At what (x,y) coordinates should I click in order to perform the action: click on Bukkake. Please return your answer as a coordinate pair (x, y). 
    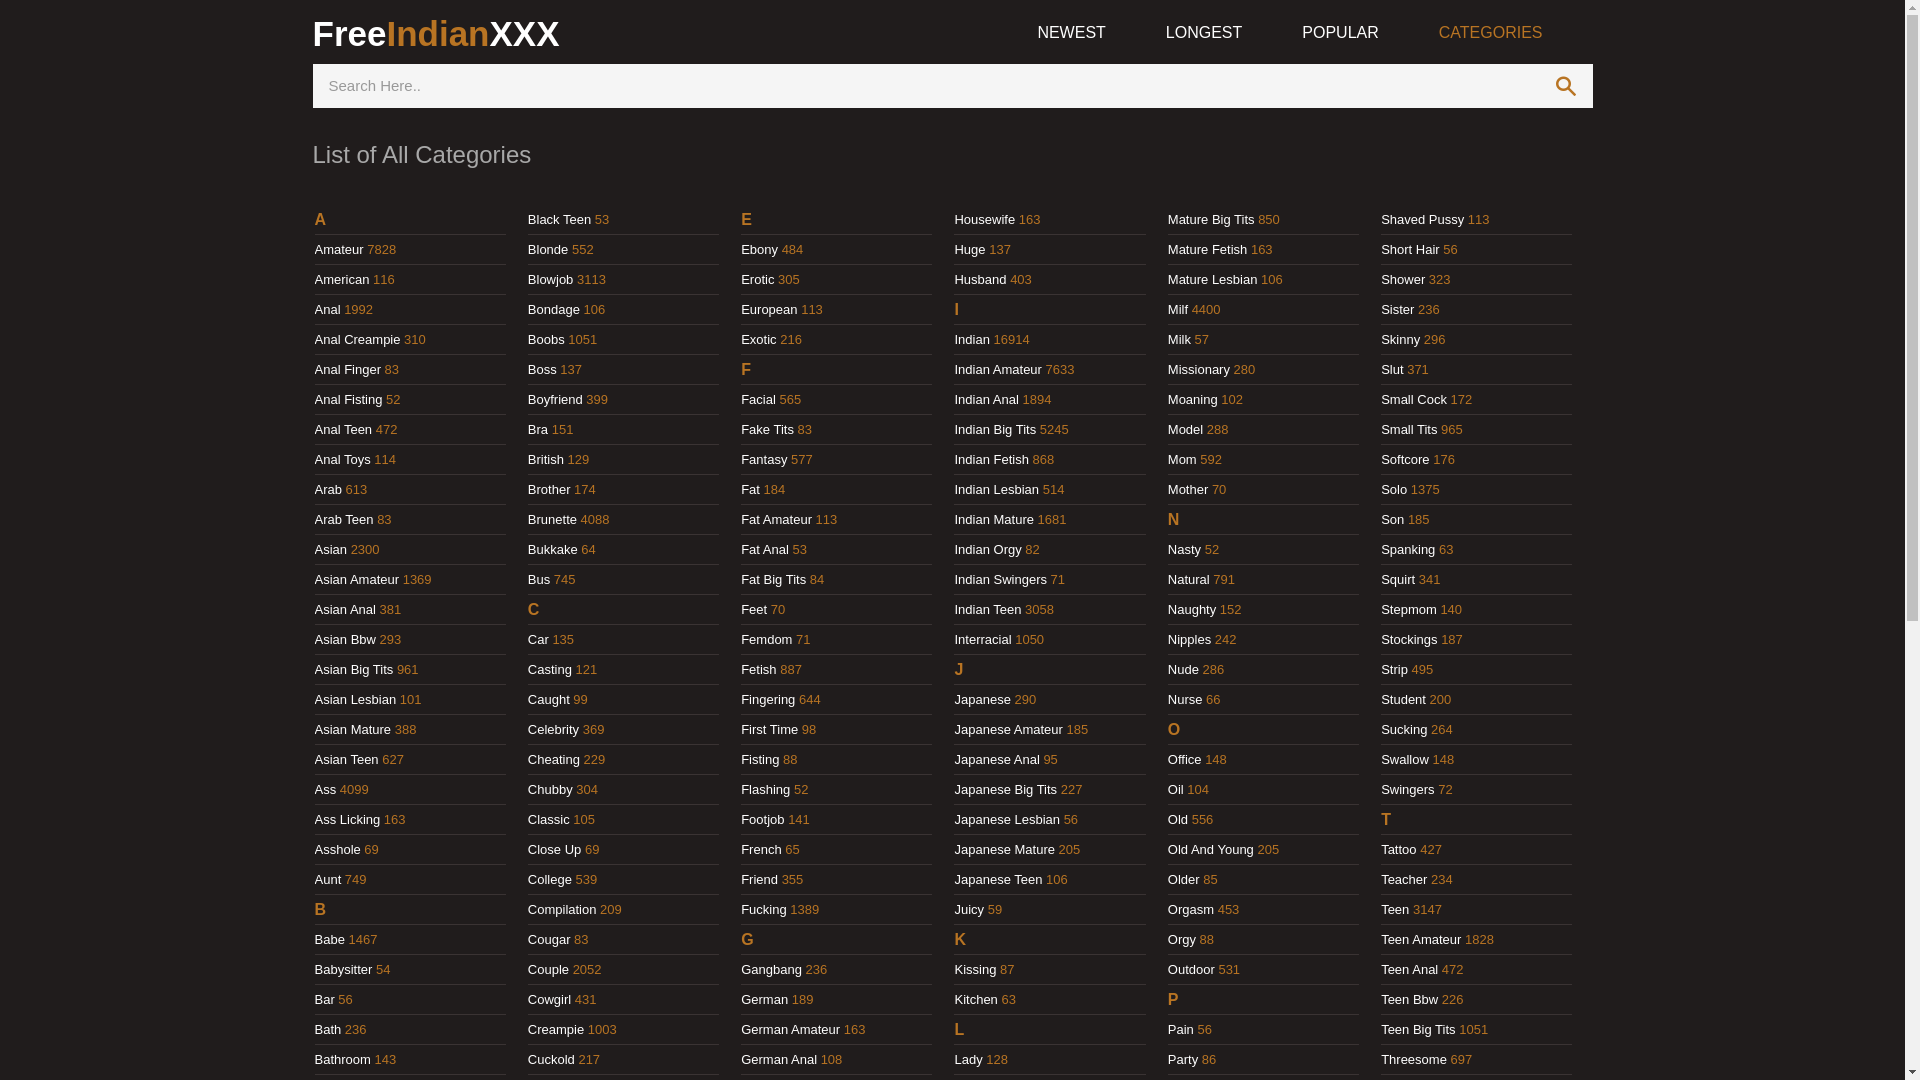
    Looking at the image, I should click on (553, 550).